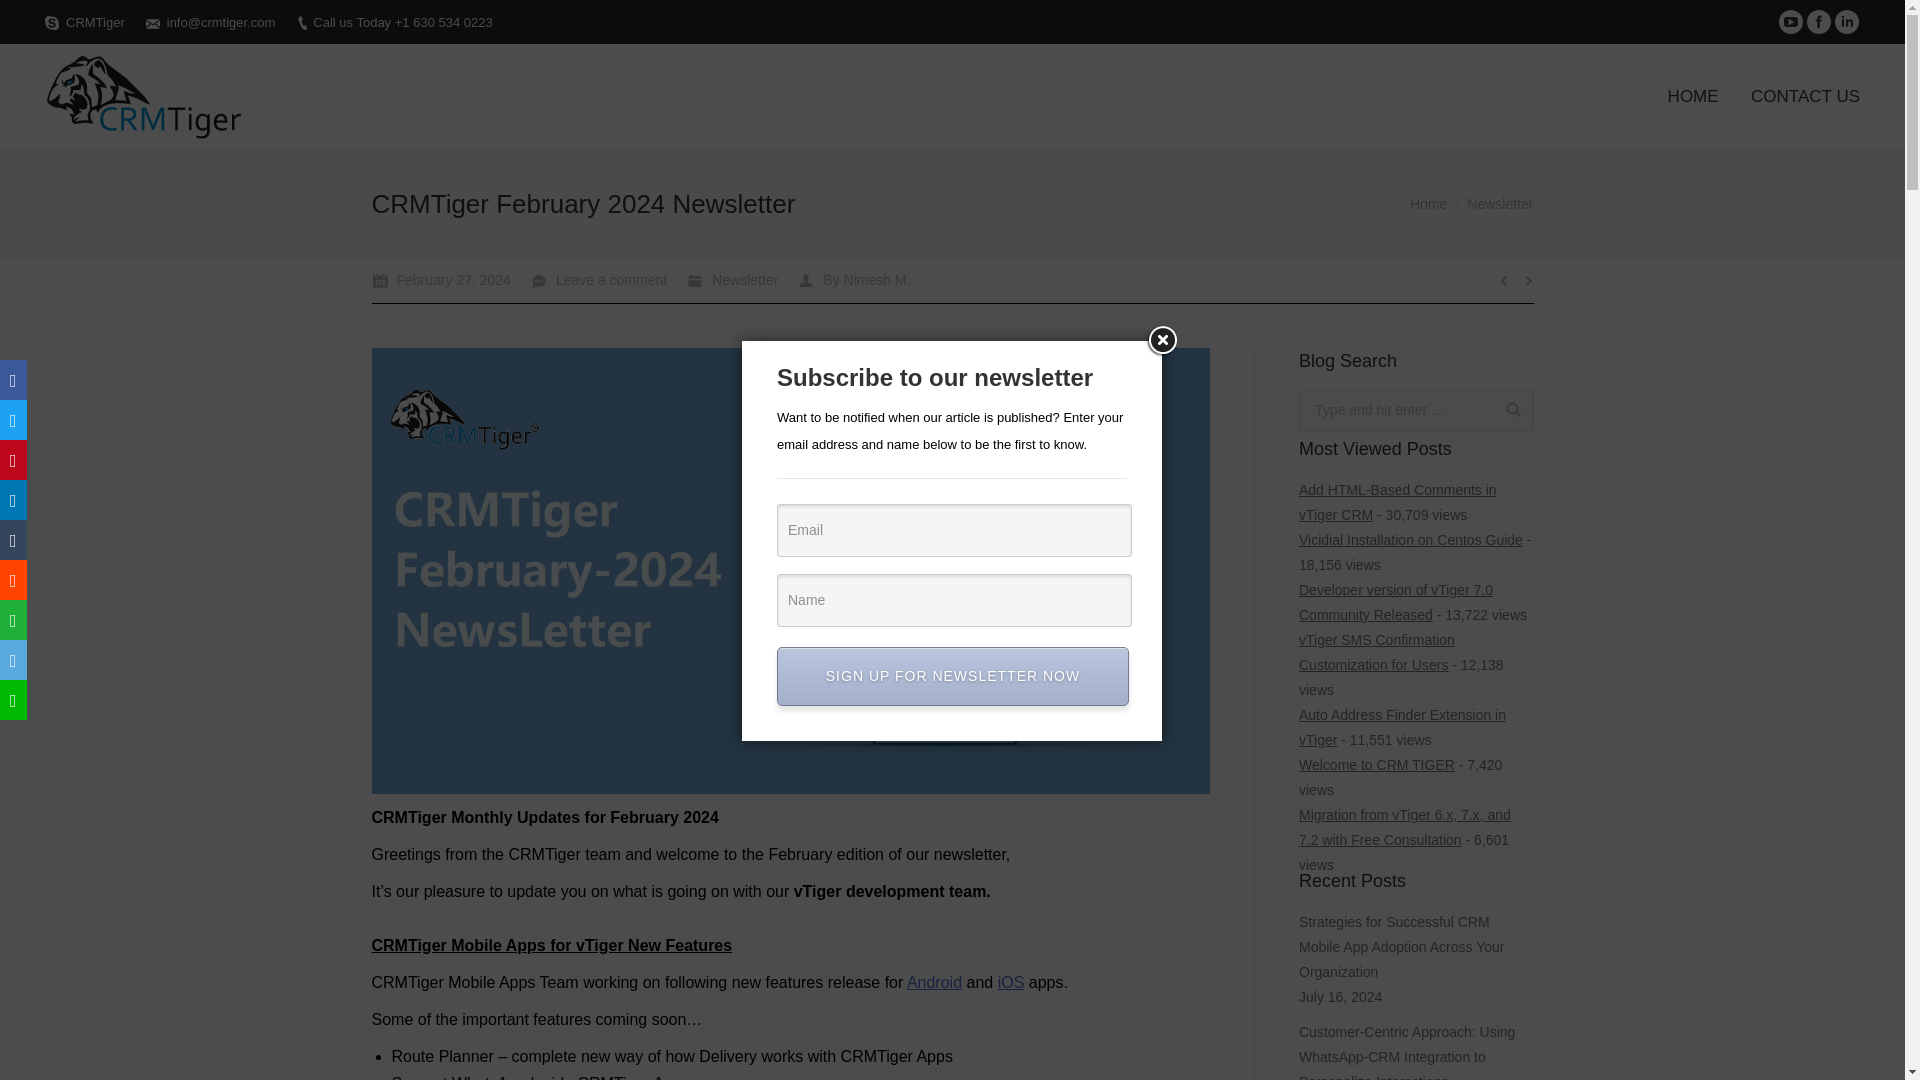  Describe the element at coordinates (1506, 409) in the screenshot. I see `Go!` at that location.